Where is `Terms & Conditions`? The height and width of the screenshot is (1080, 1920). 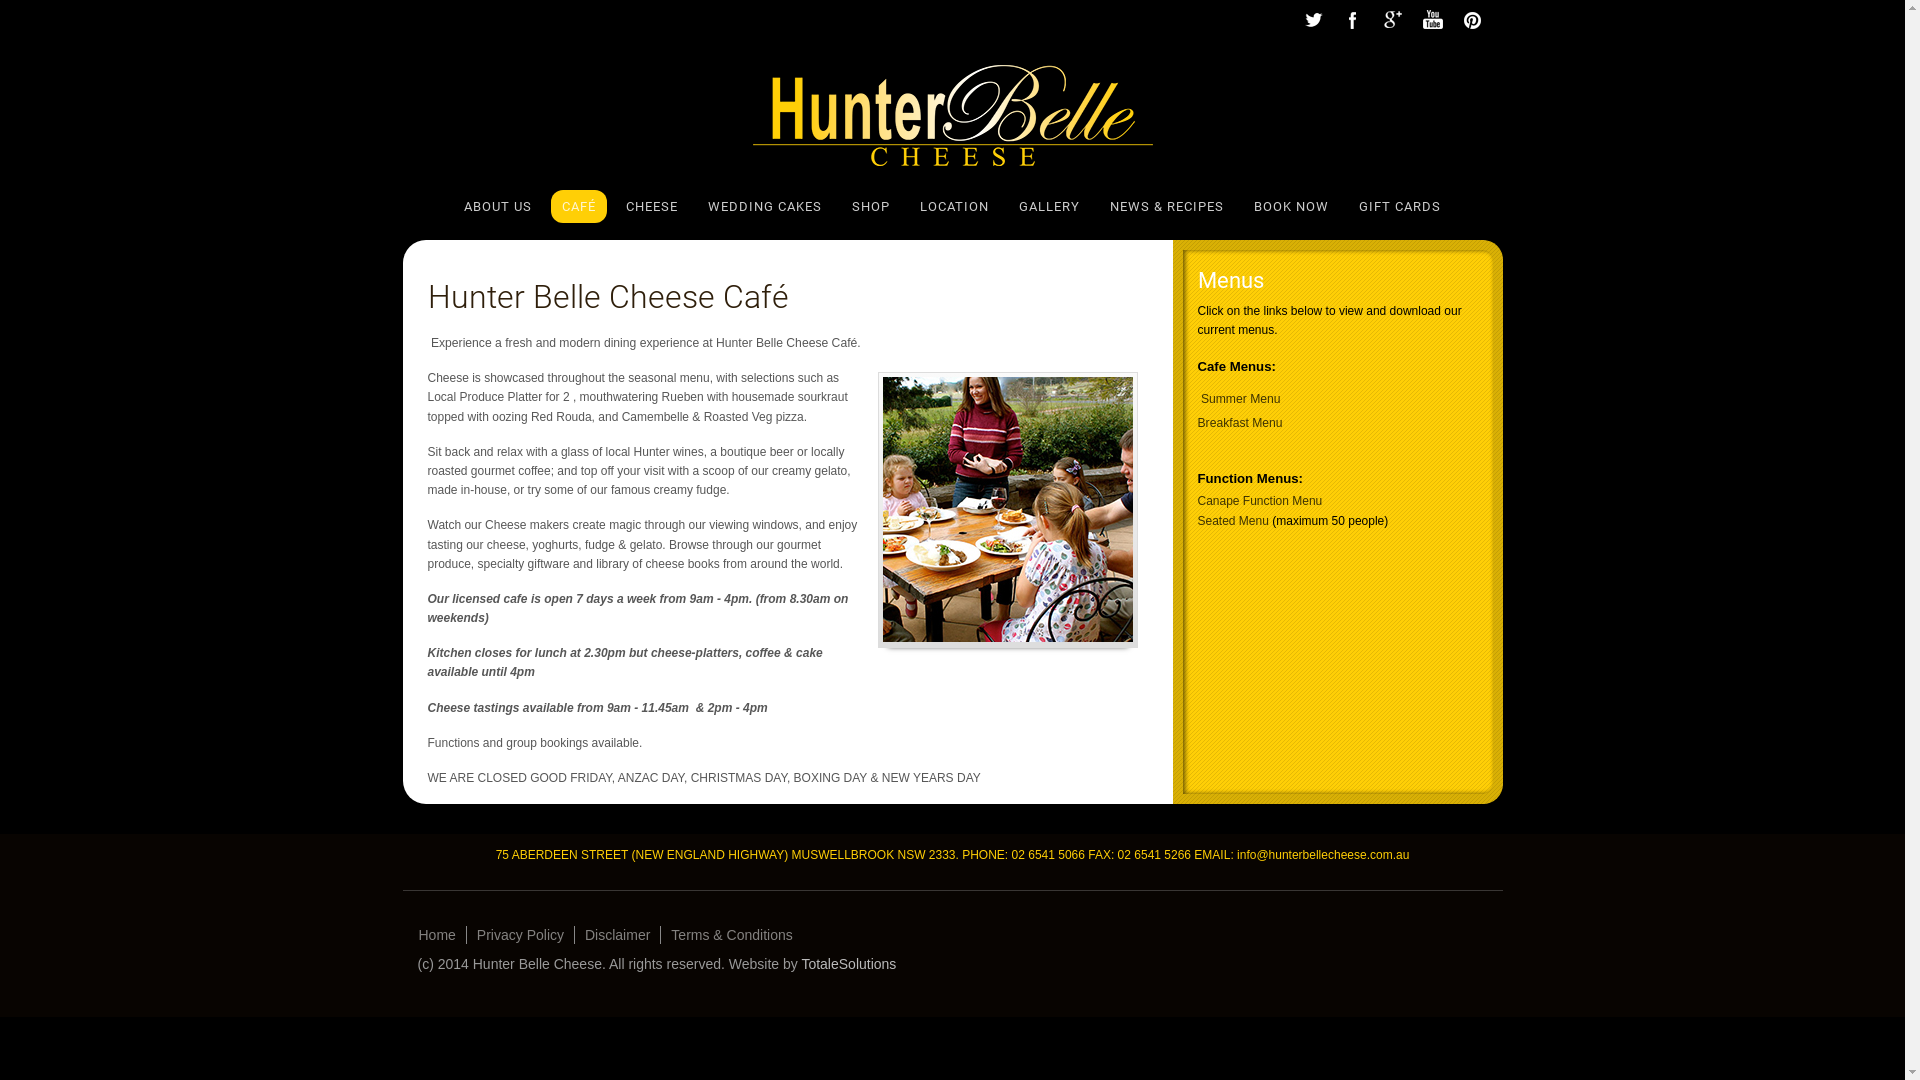
Terms & Conditions is located at coordinates (732, 935).